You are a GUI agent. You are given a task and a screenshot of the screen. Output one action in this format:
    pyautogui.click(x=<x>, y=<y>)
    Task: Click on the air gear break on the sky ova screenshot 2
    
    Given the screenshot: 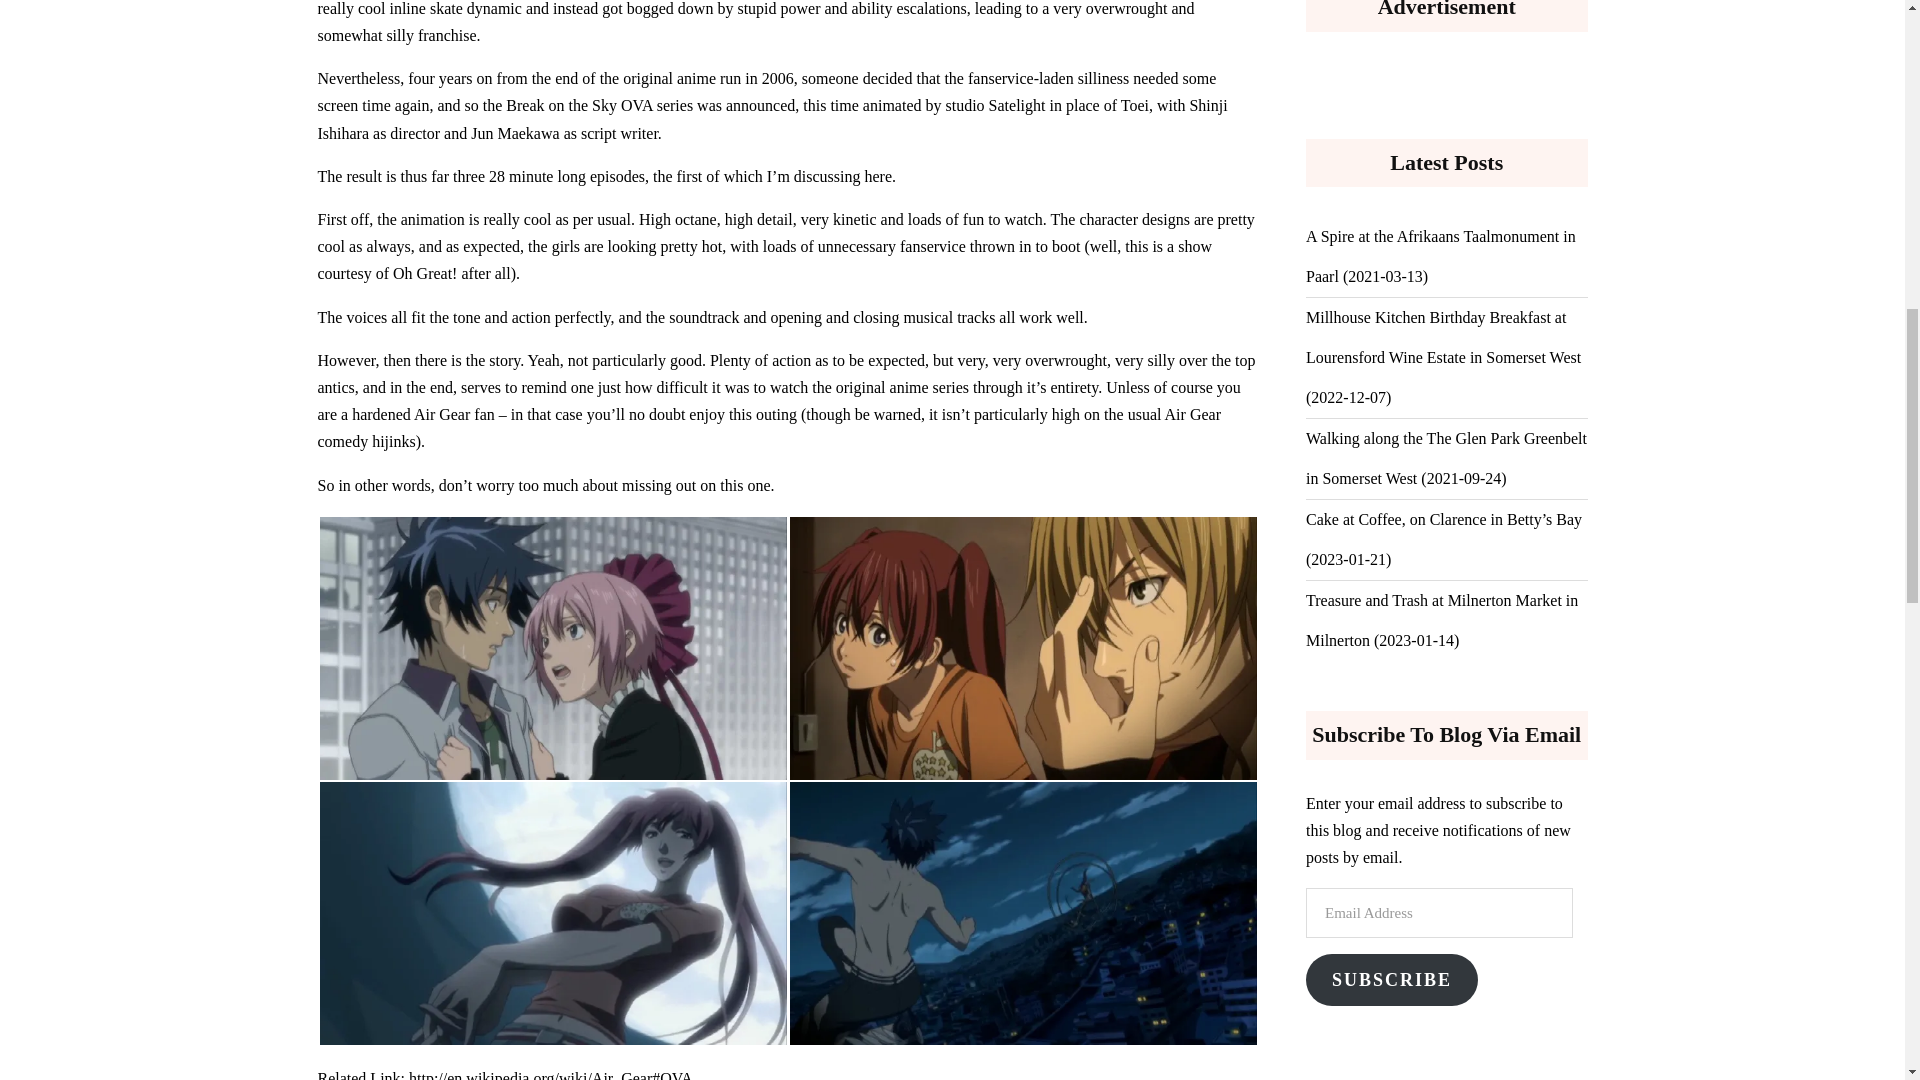 What is the action you would take?
    pyautogui.click(x=1023, y=648)
    